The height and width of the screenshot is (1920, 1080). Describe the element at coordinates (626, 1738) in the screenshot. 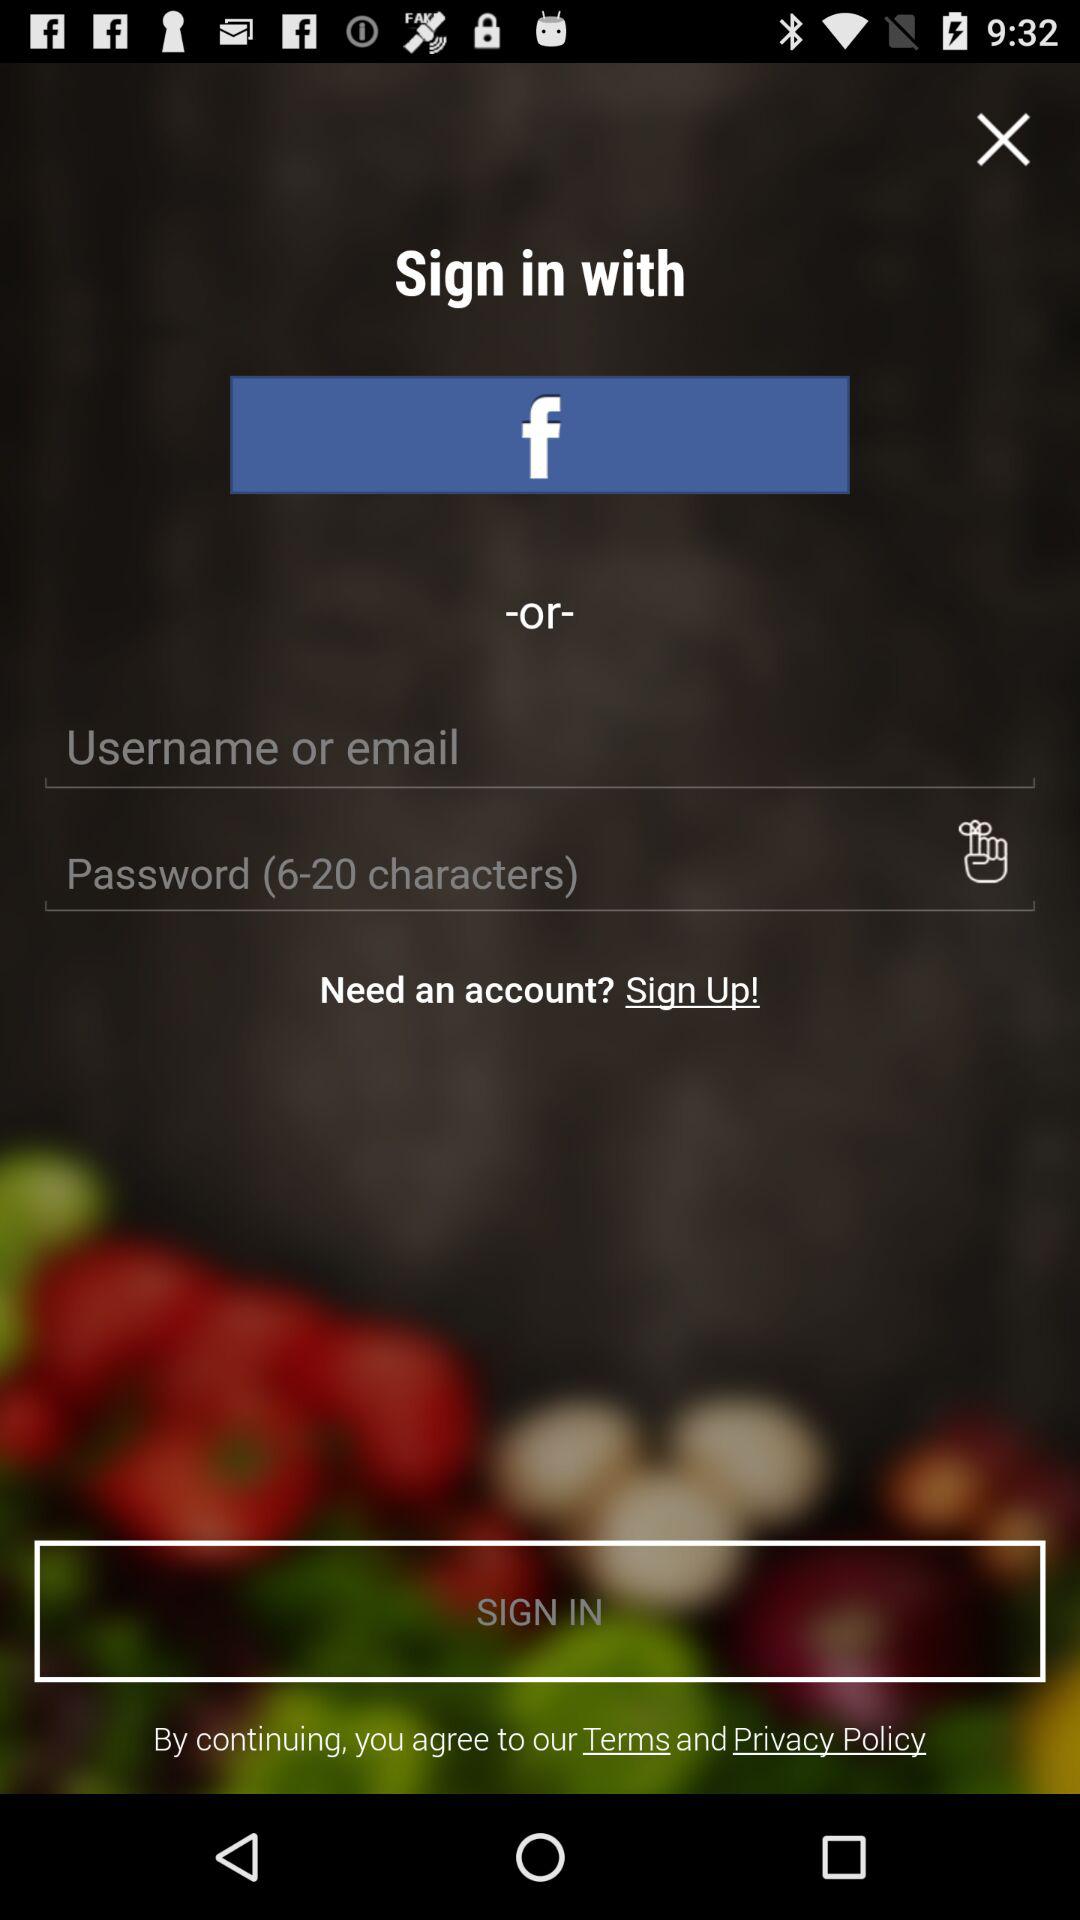

I see `click the item next to and item` at that location.